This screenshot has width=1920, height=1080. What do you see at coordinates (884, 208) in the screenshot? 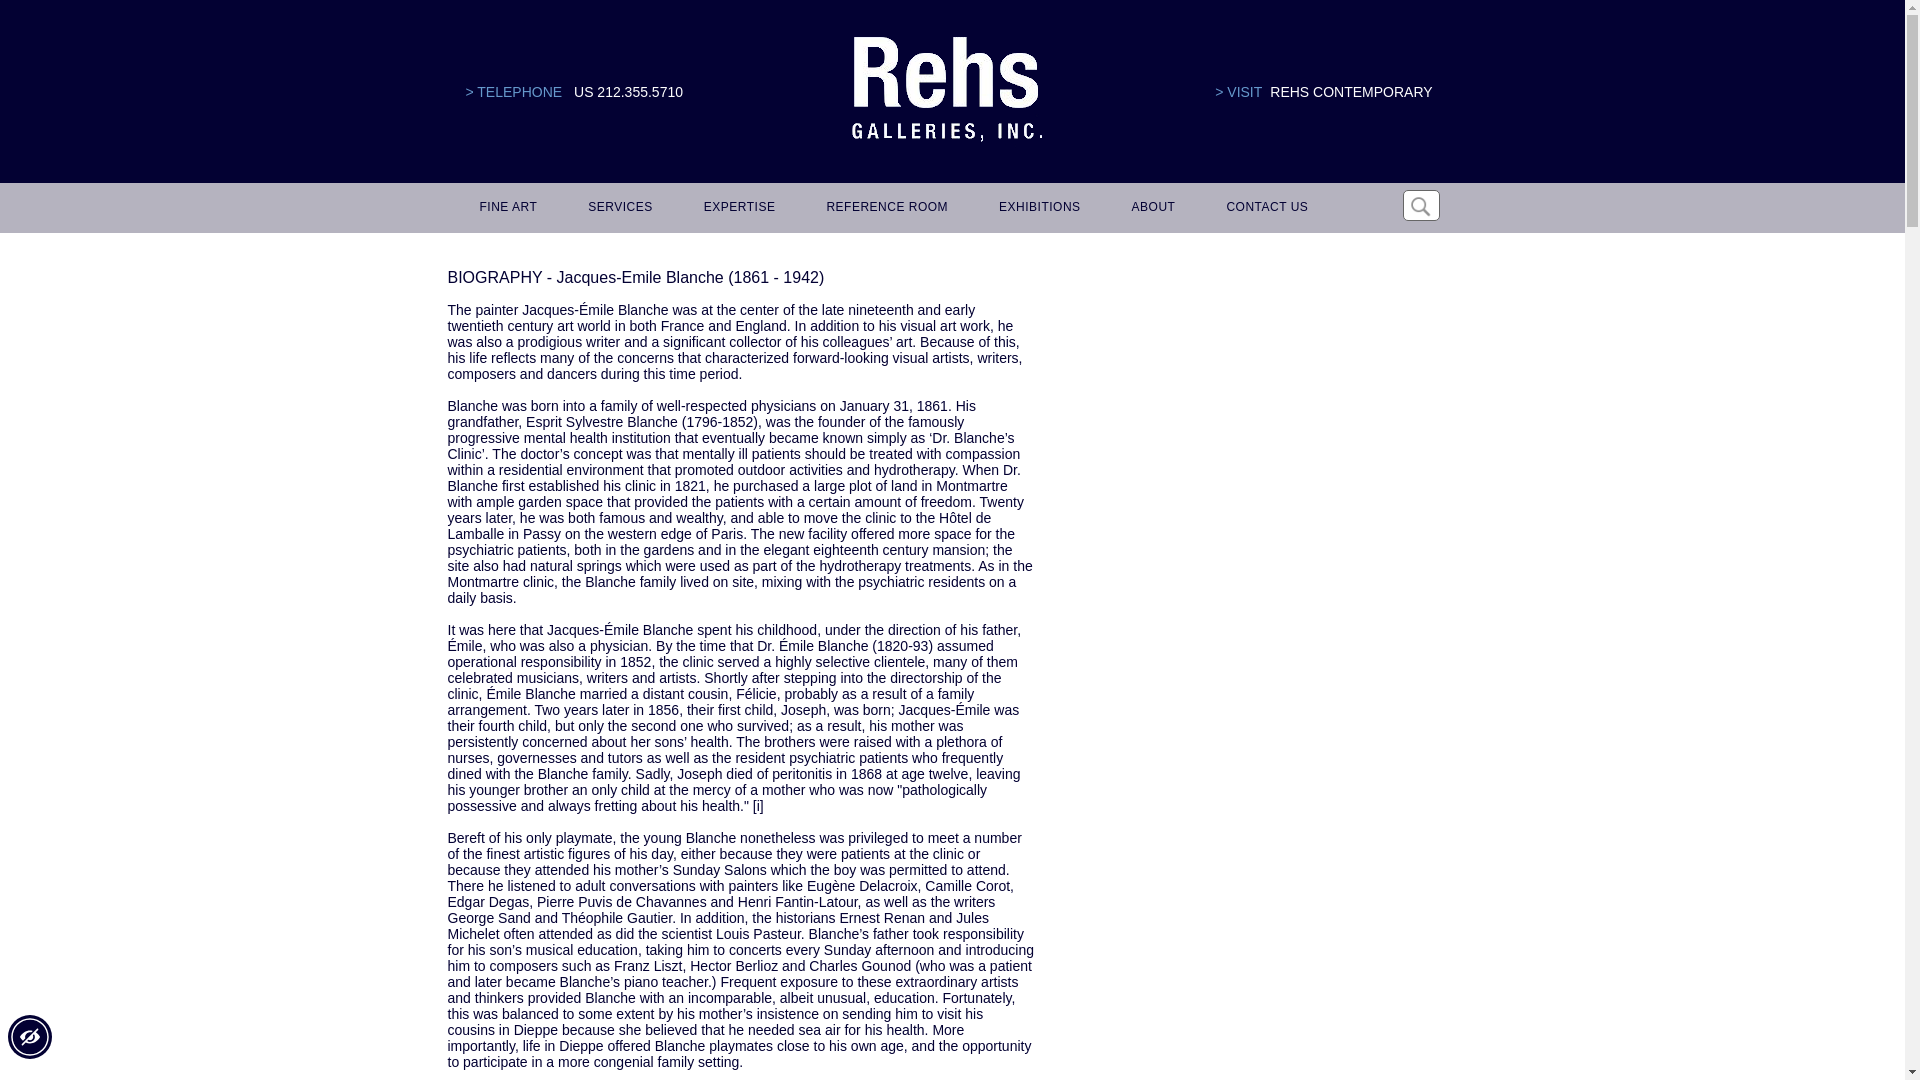
I see `REFERENCE ROOM` at bounding box center [884, 208].